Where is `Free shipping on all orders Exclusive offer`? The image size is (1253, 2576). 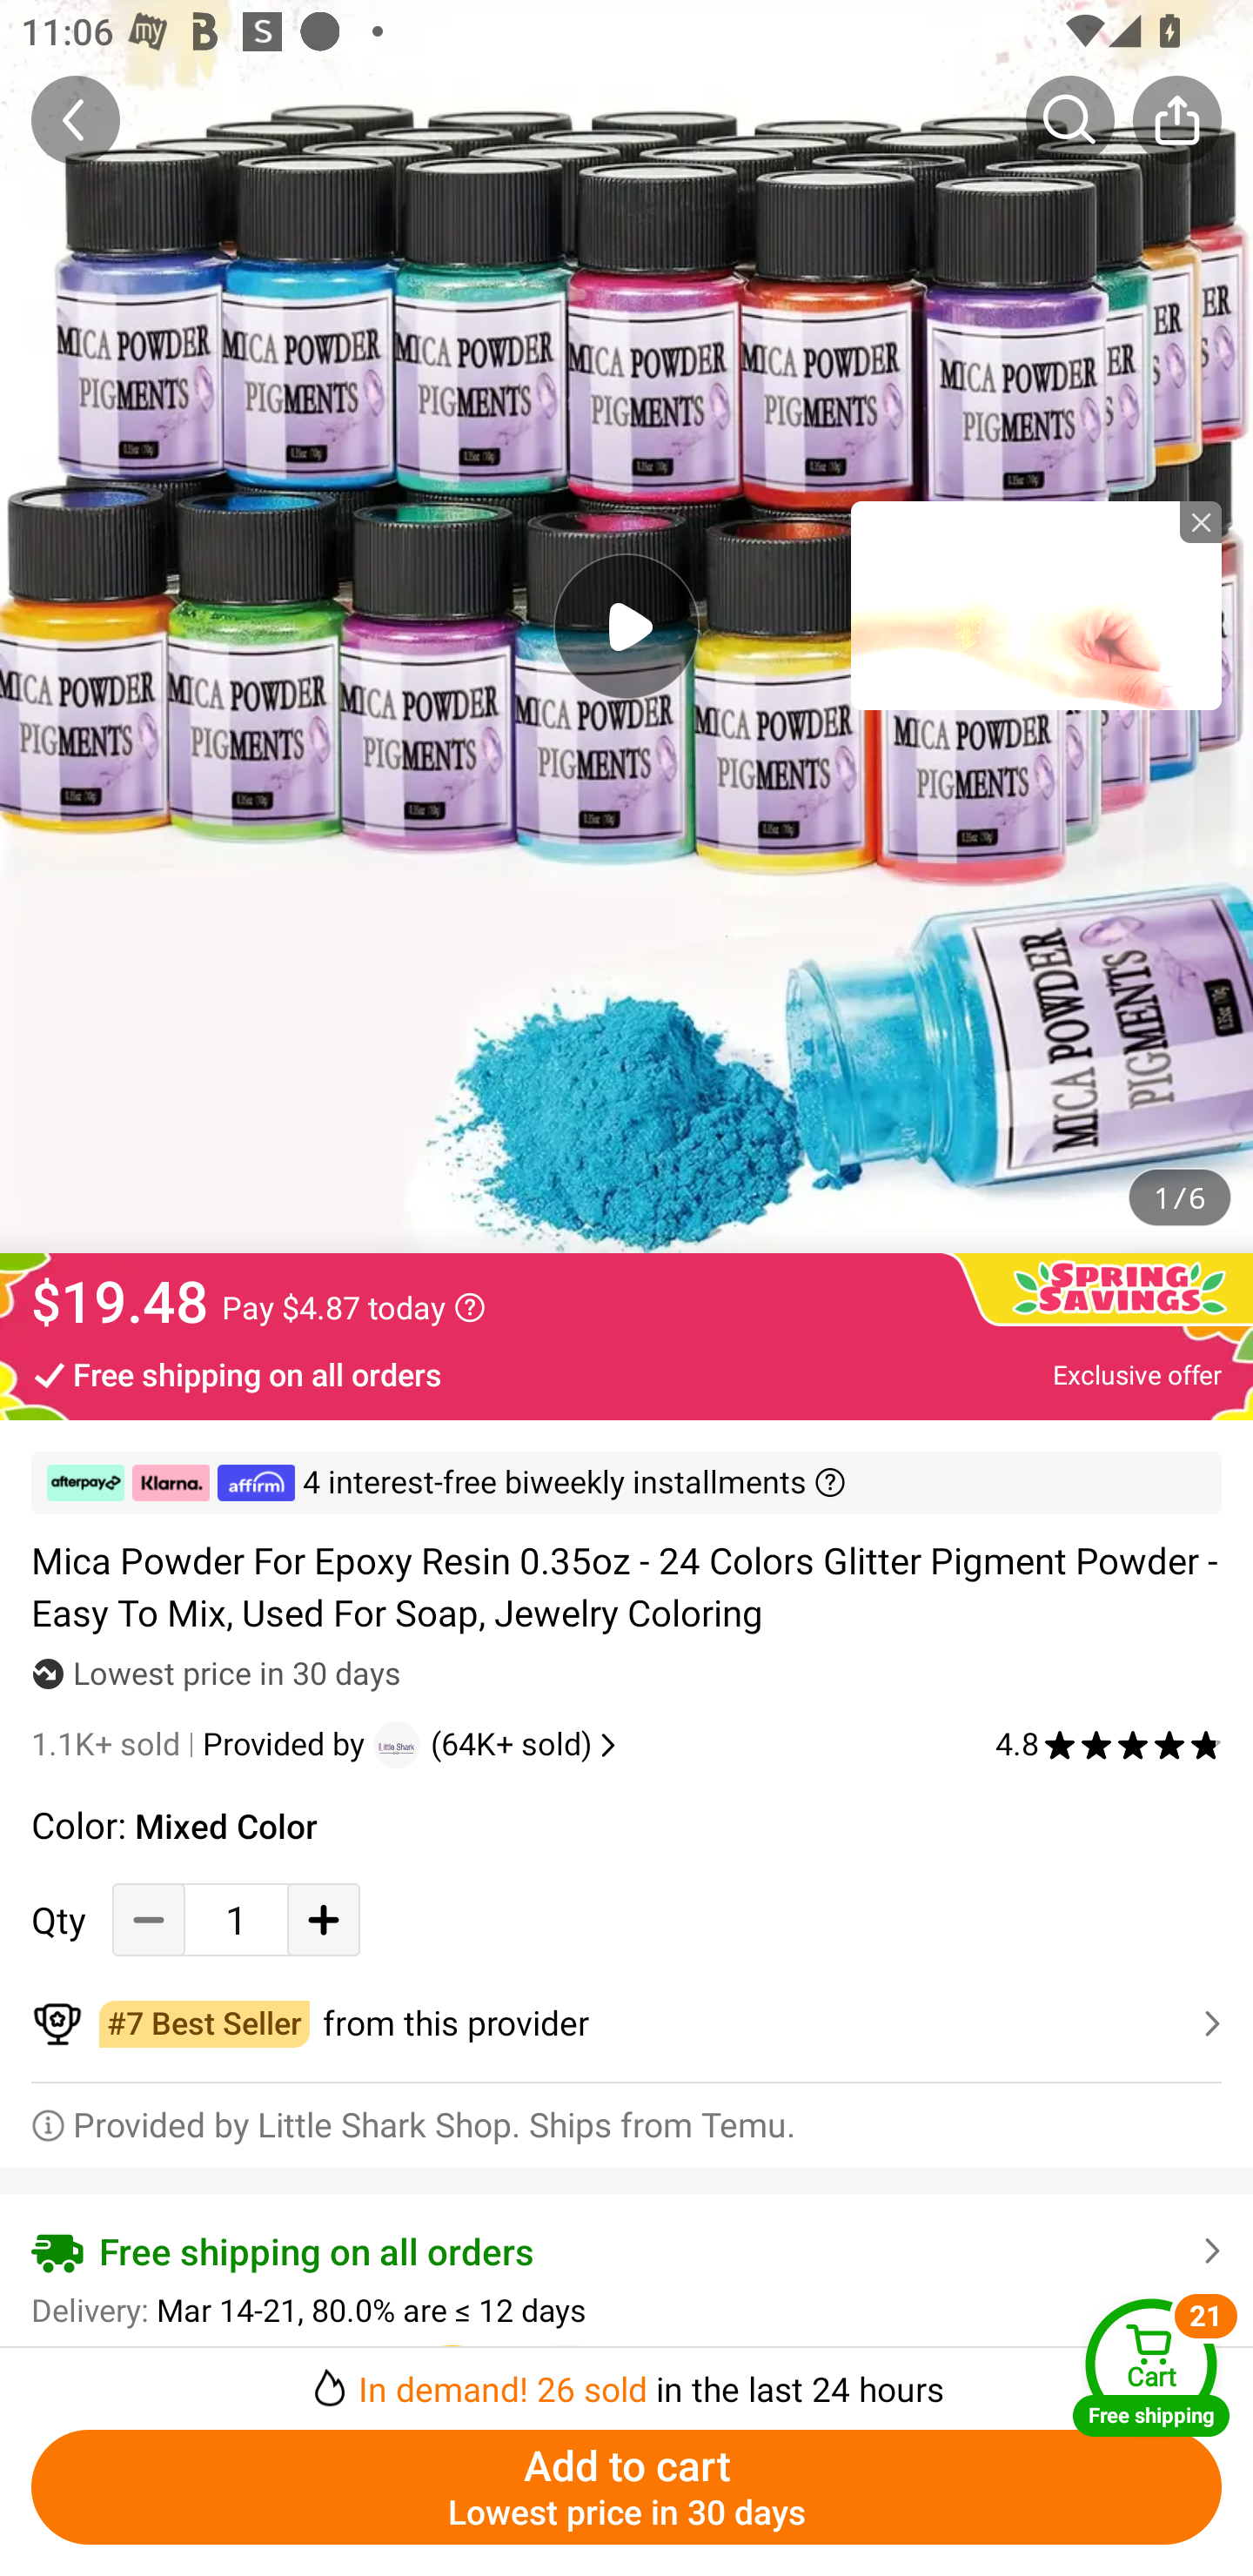
Free shipping on all orders Exclusive offer is located at coordinates (626, 1373).